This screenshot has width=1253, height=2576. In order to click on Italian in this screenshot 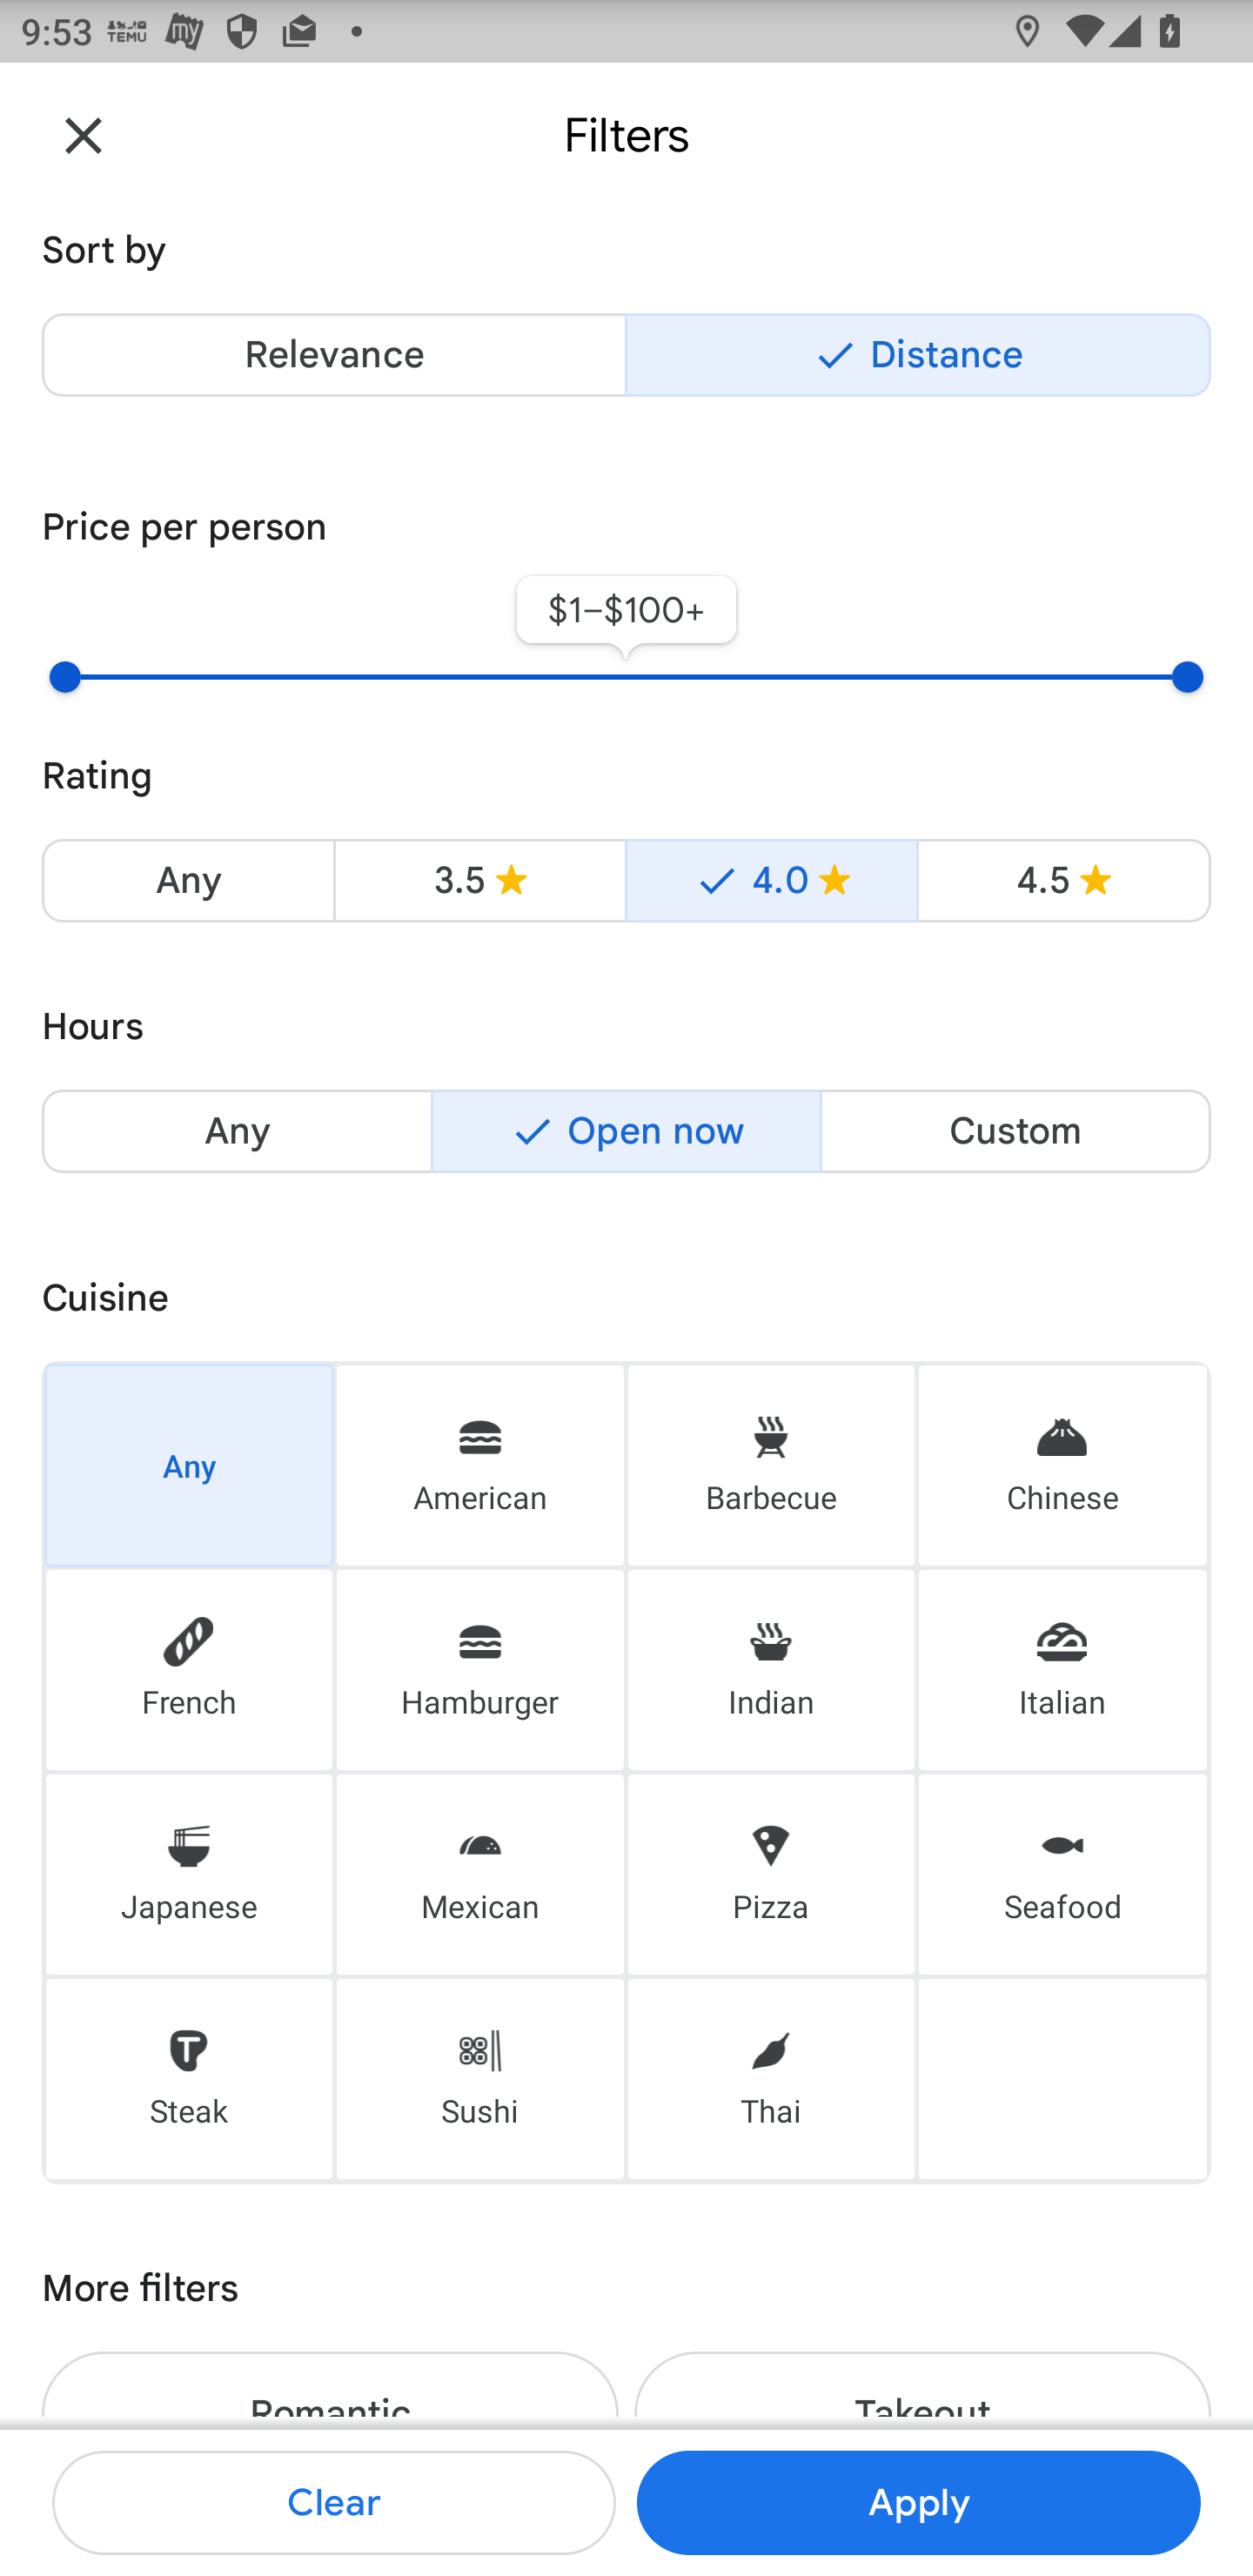, I will do `click(1063, 1670)`.